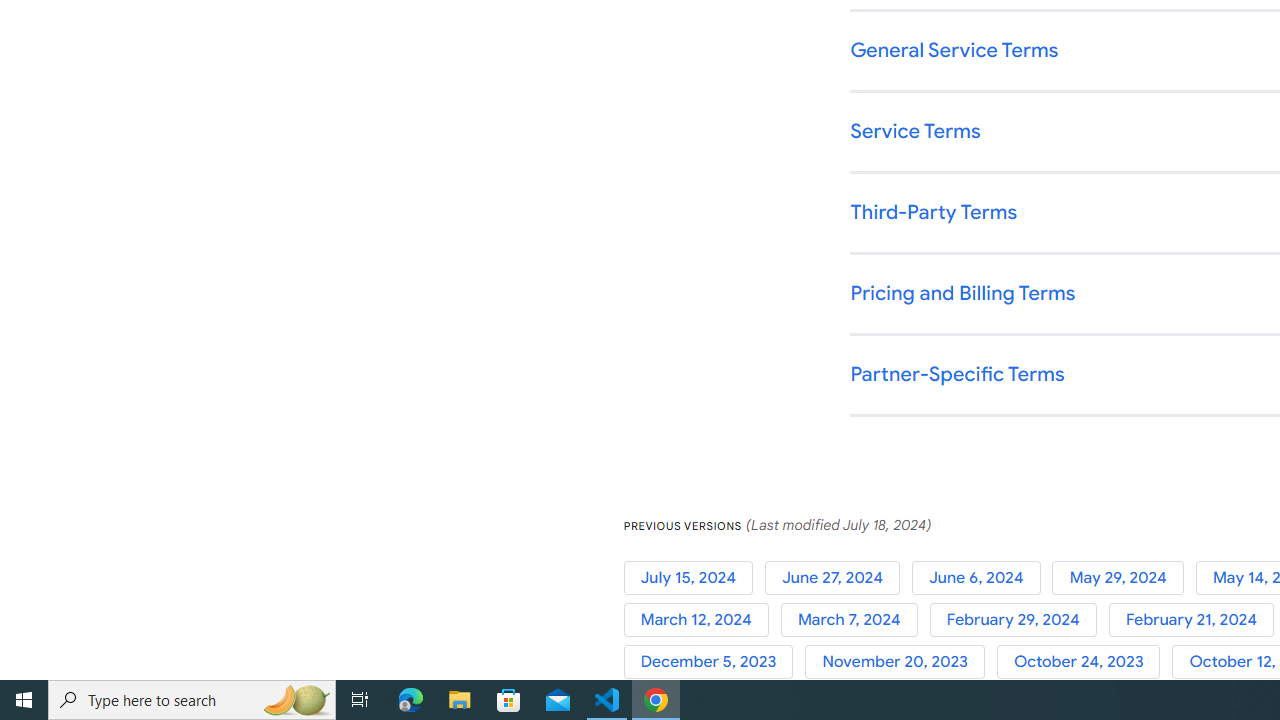 This screenshot has width=1280, height=720. I want to click on March 7, 2024, so click(854, 620).